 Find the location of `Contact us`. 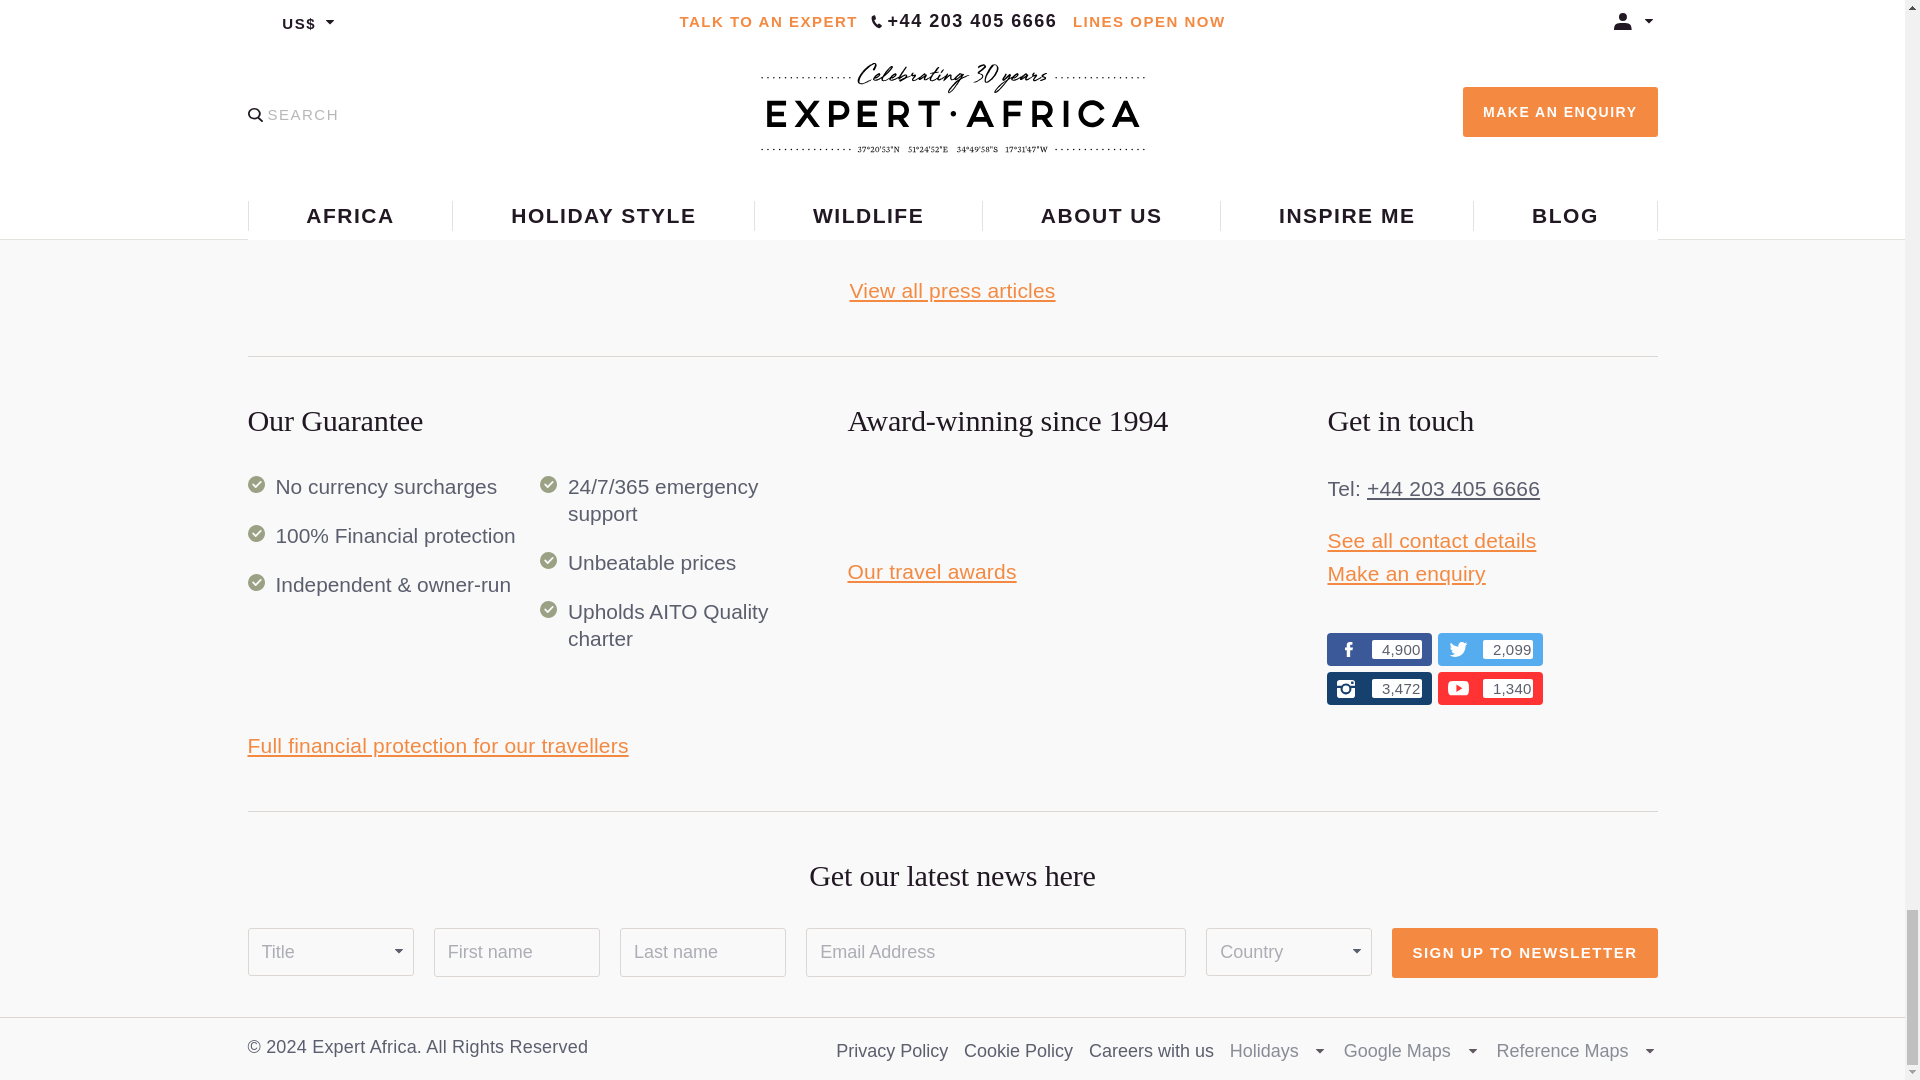

Contact us is located at coordinates (1453, 488).